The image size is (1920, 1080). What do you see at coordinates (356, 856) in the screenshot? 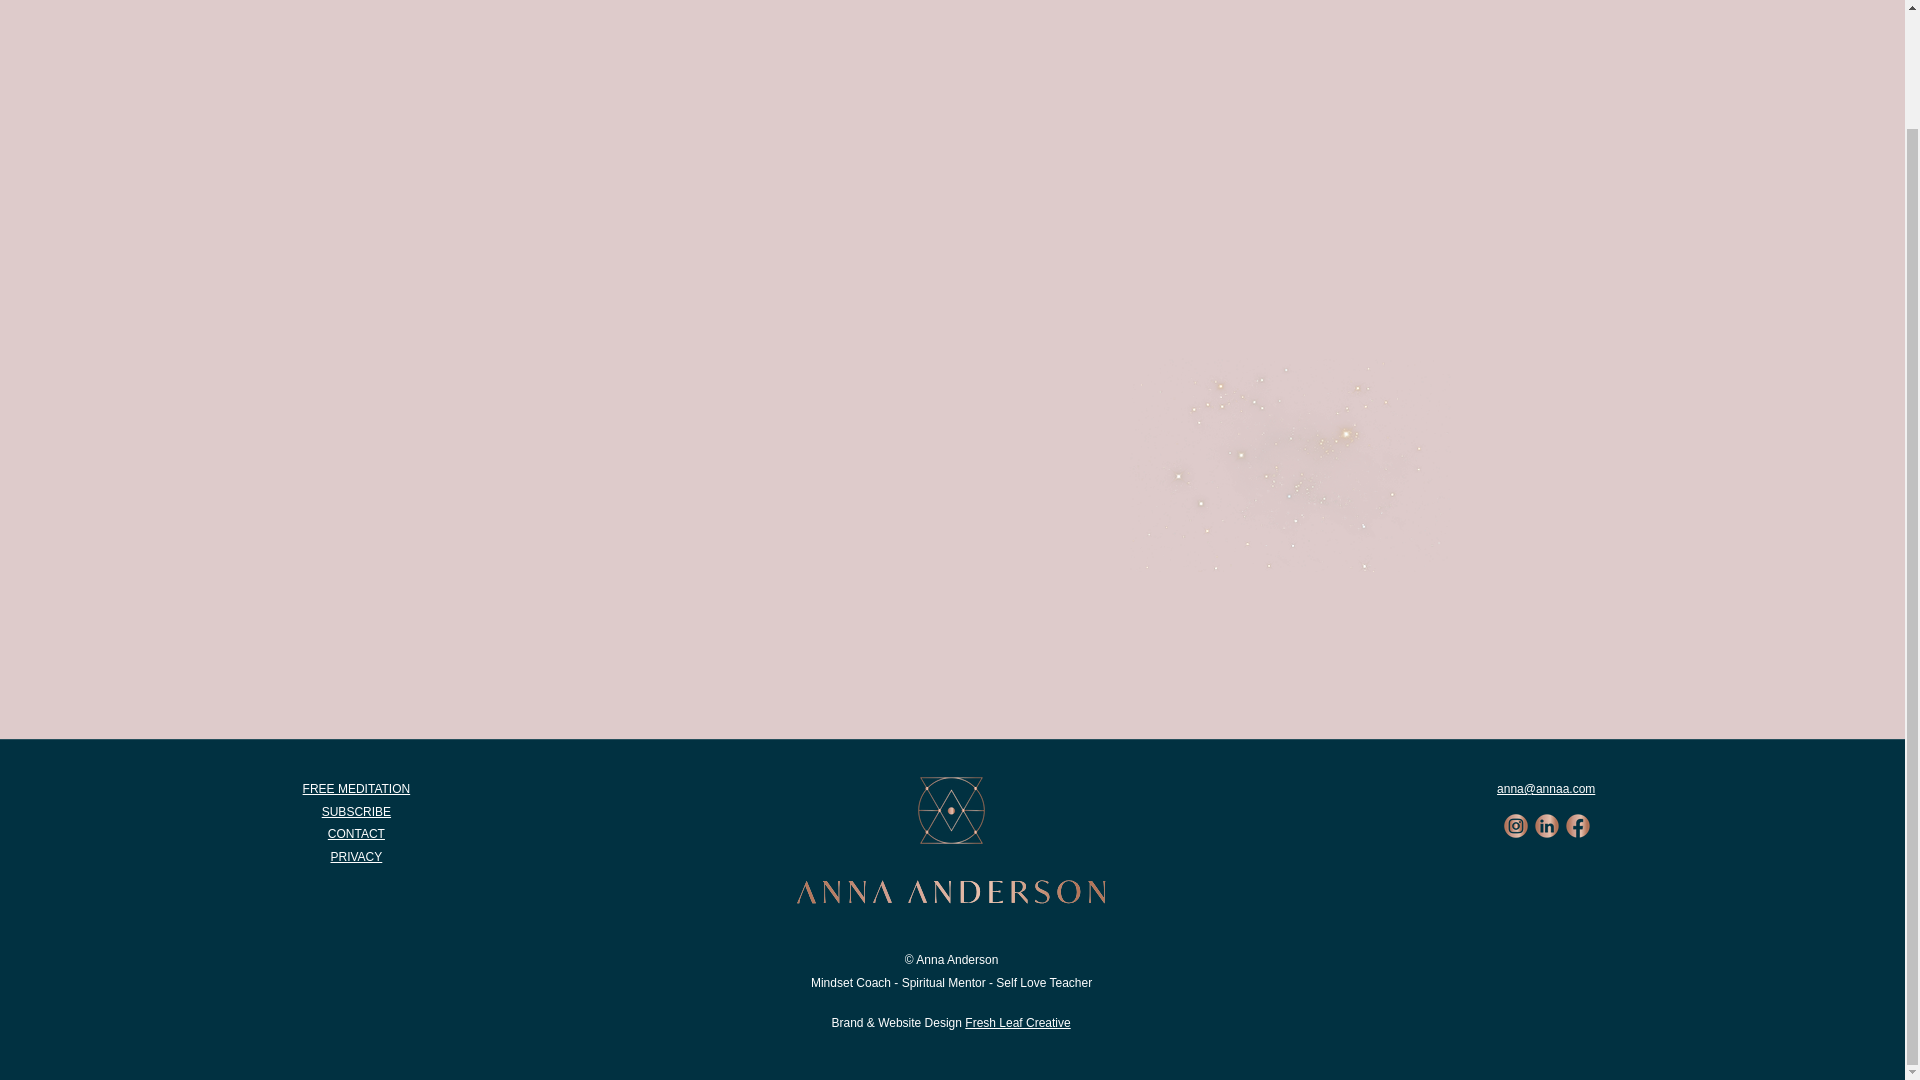
I see `PRIVACY` at bounding box center [356, 856].